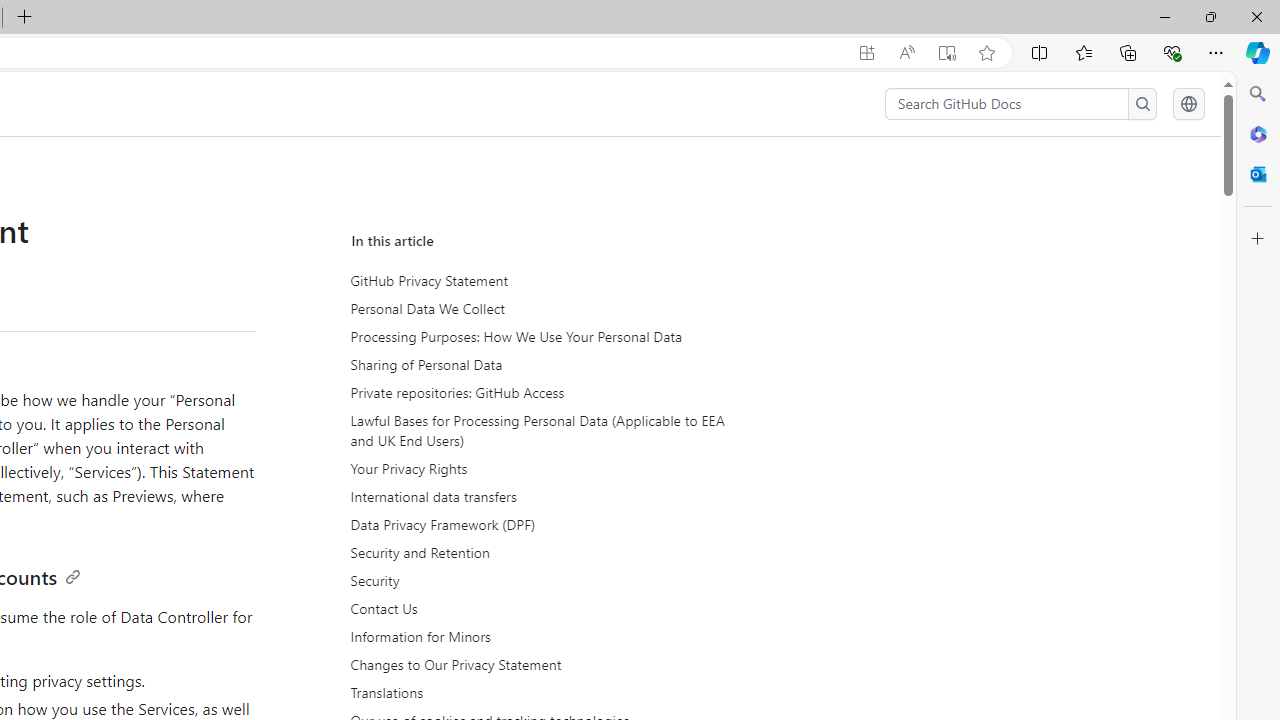 This screenshot has width=1280, height=720. Describe the element at coordinates (538, 497) in the screenshot. I see `International data transfers` at that location.